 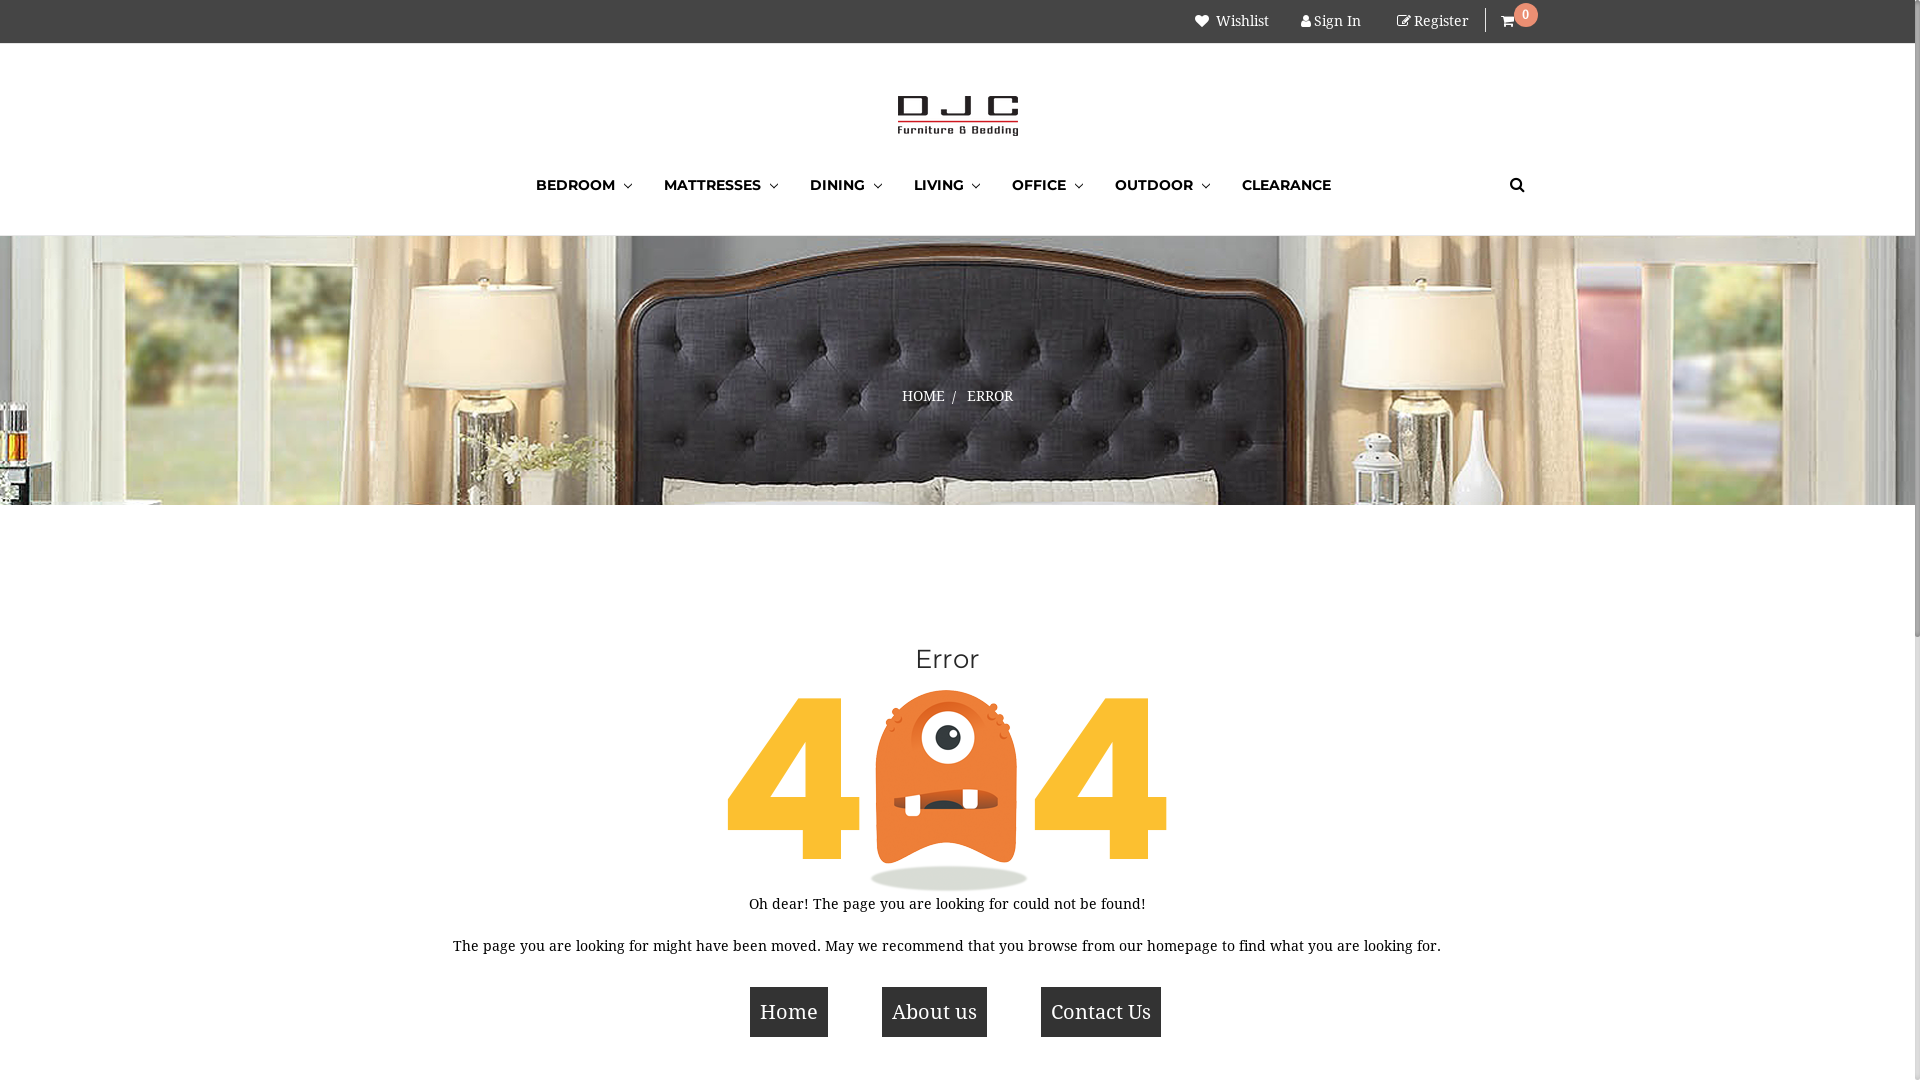 What do you see at coordinates (1330, 22) in the screenshot?
I see `Sign In` at bounding box center [1330, 22].